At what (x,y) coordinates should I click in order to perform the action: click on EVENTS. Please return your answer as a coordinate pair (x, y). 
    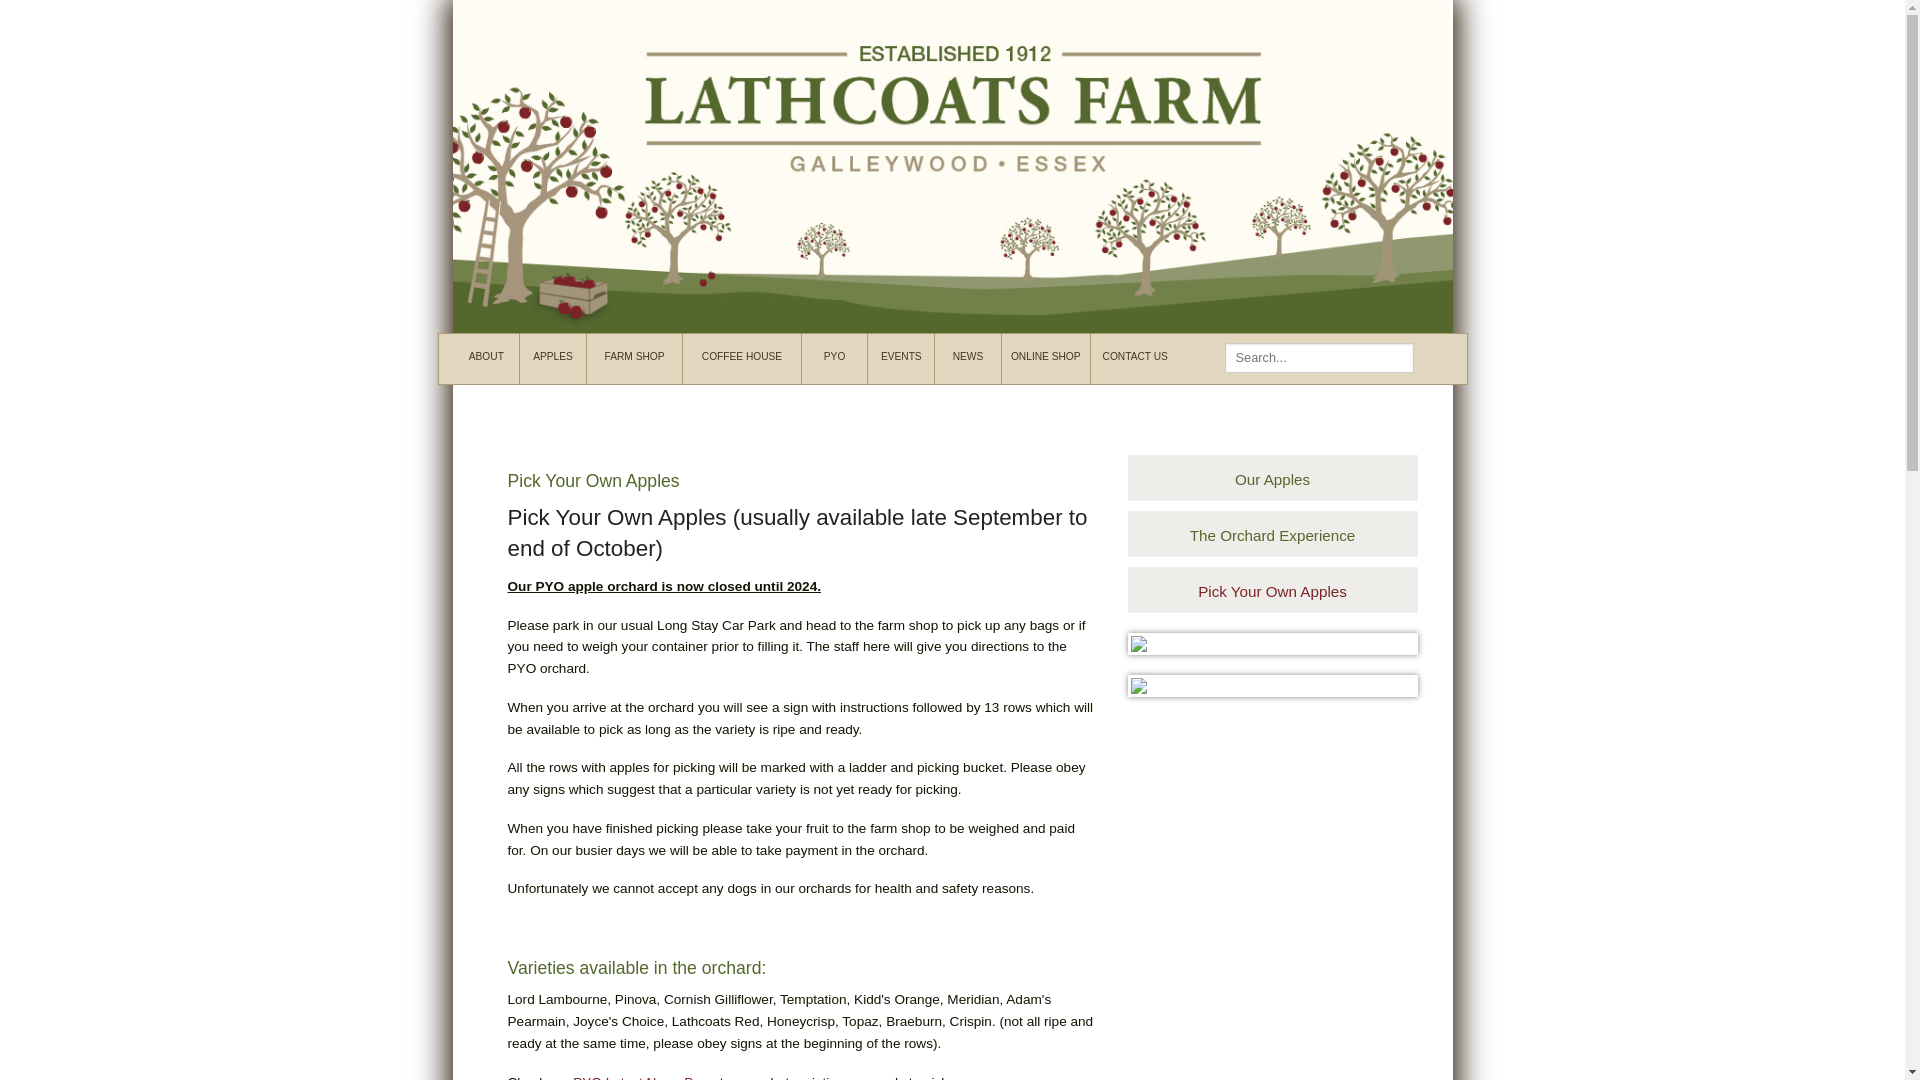
    Looking at the image, I should click on (901, 356).